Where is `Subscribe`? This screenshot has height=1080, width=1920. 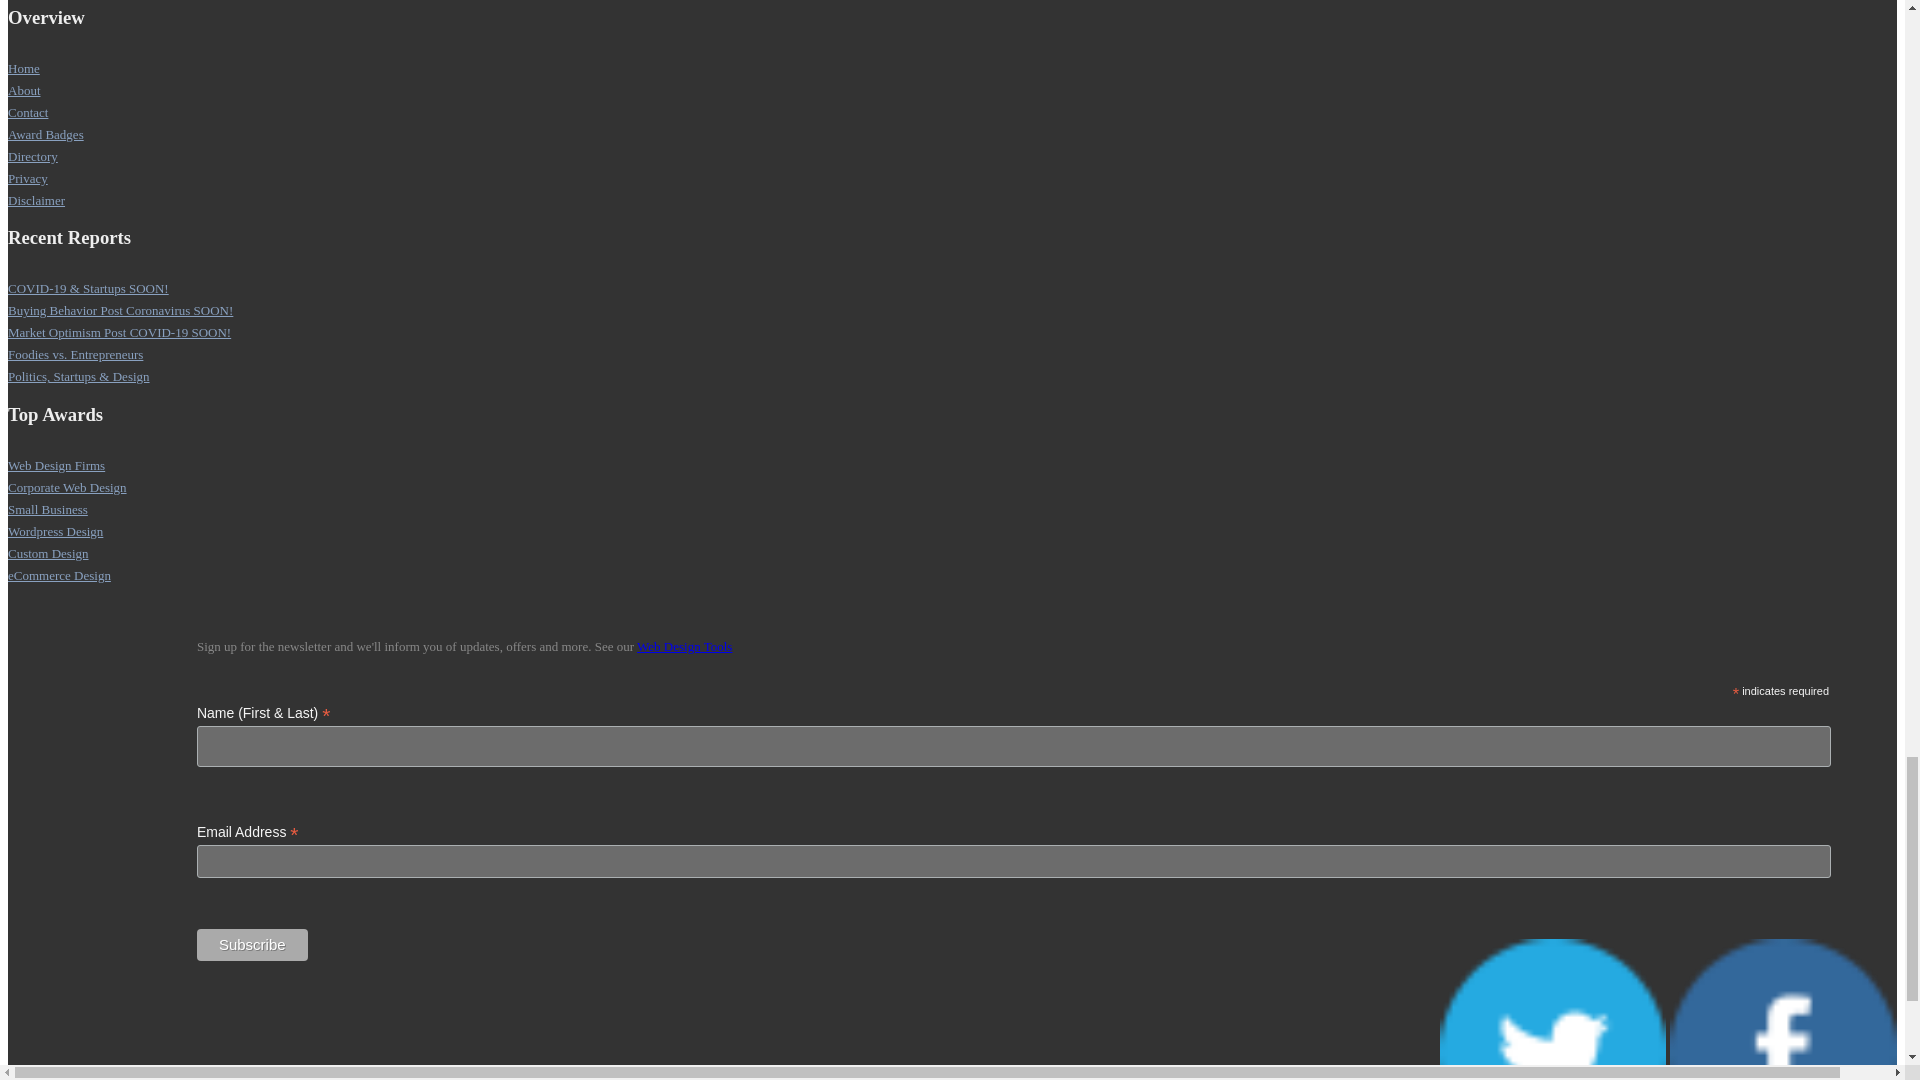 Subscribe is located at coordinates (252, 944).